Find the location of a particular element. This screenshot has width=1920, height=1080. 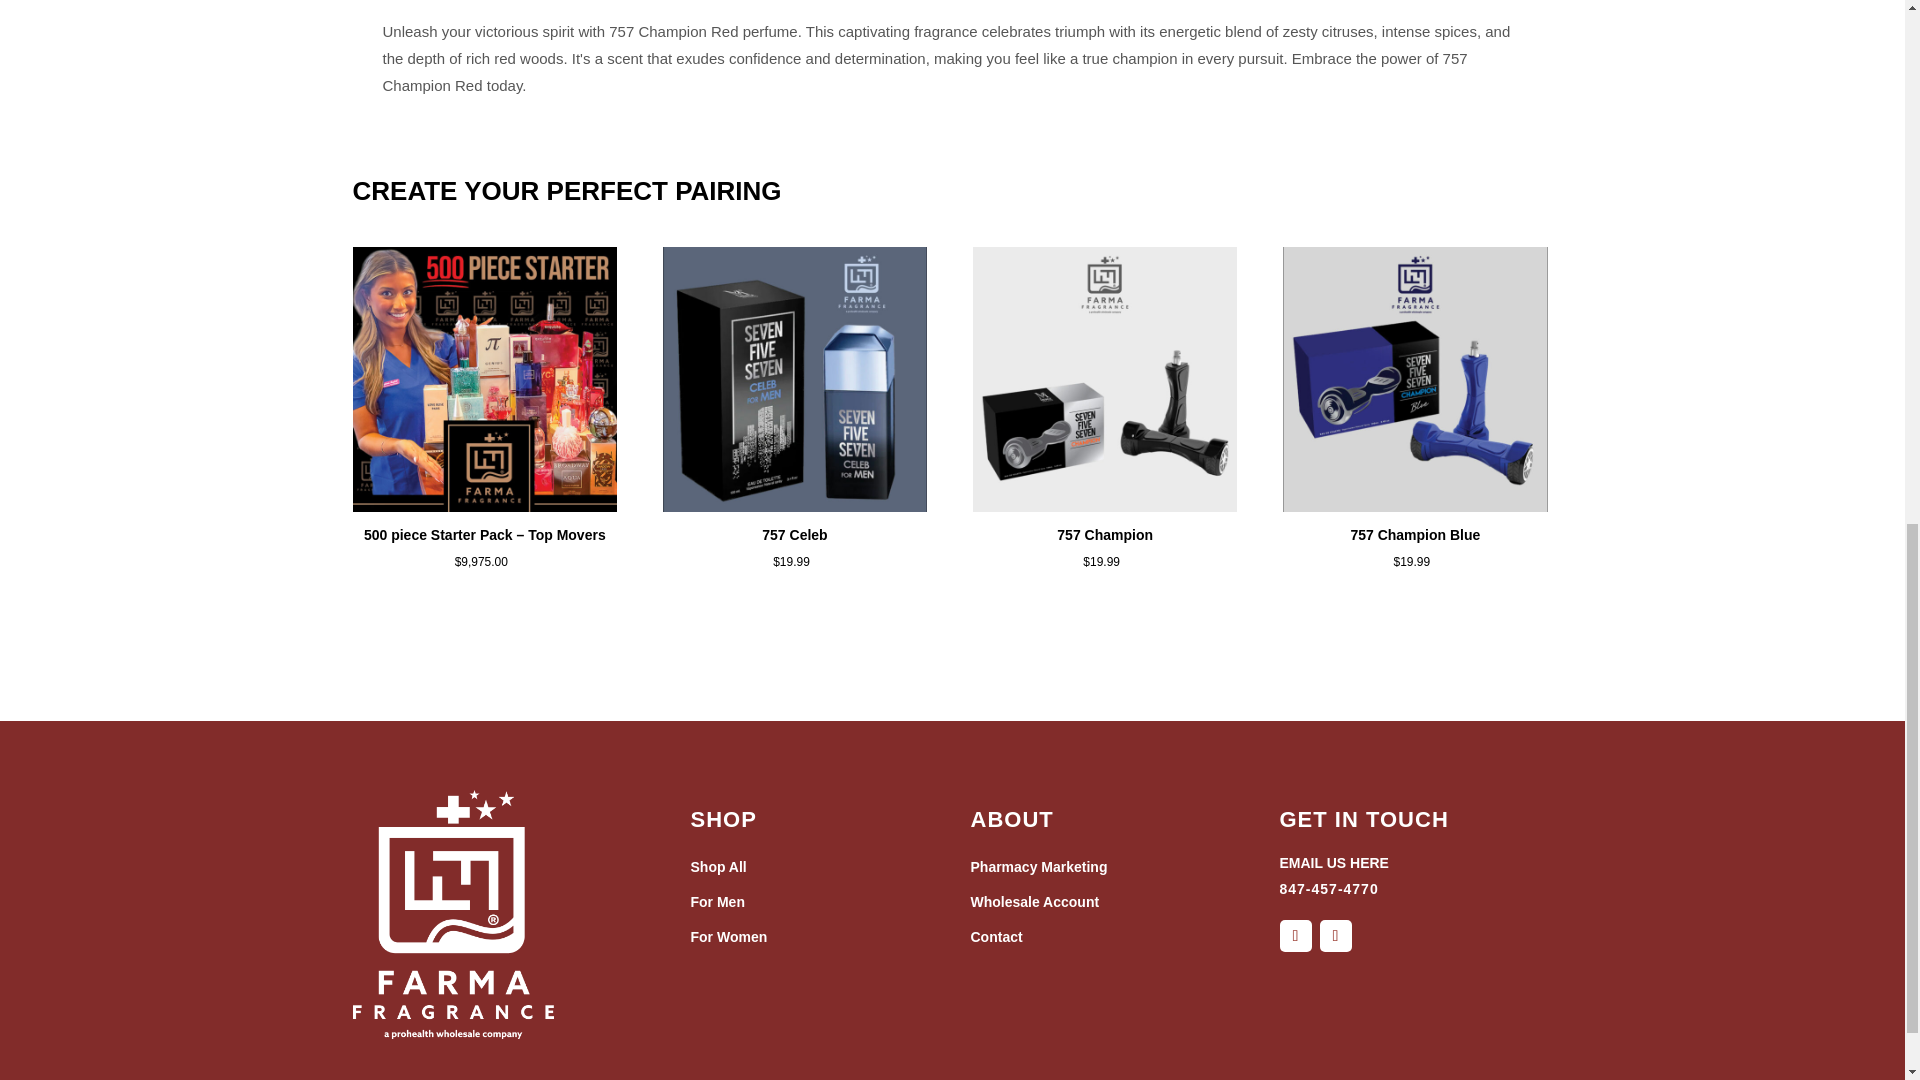

Follow on Instagram is located at coordinates (1336, 936).